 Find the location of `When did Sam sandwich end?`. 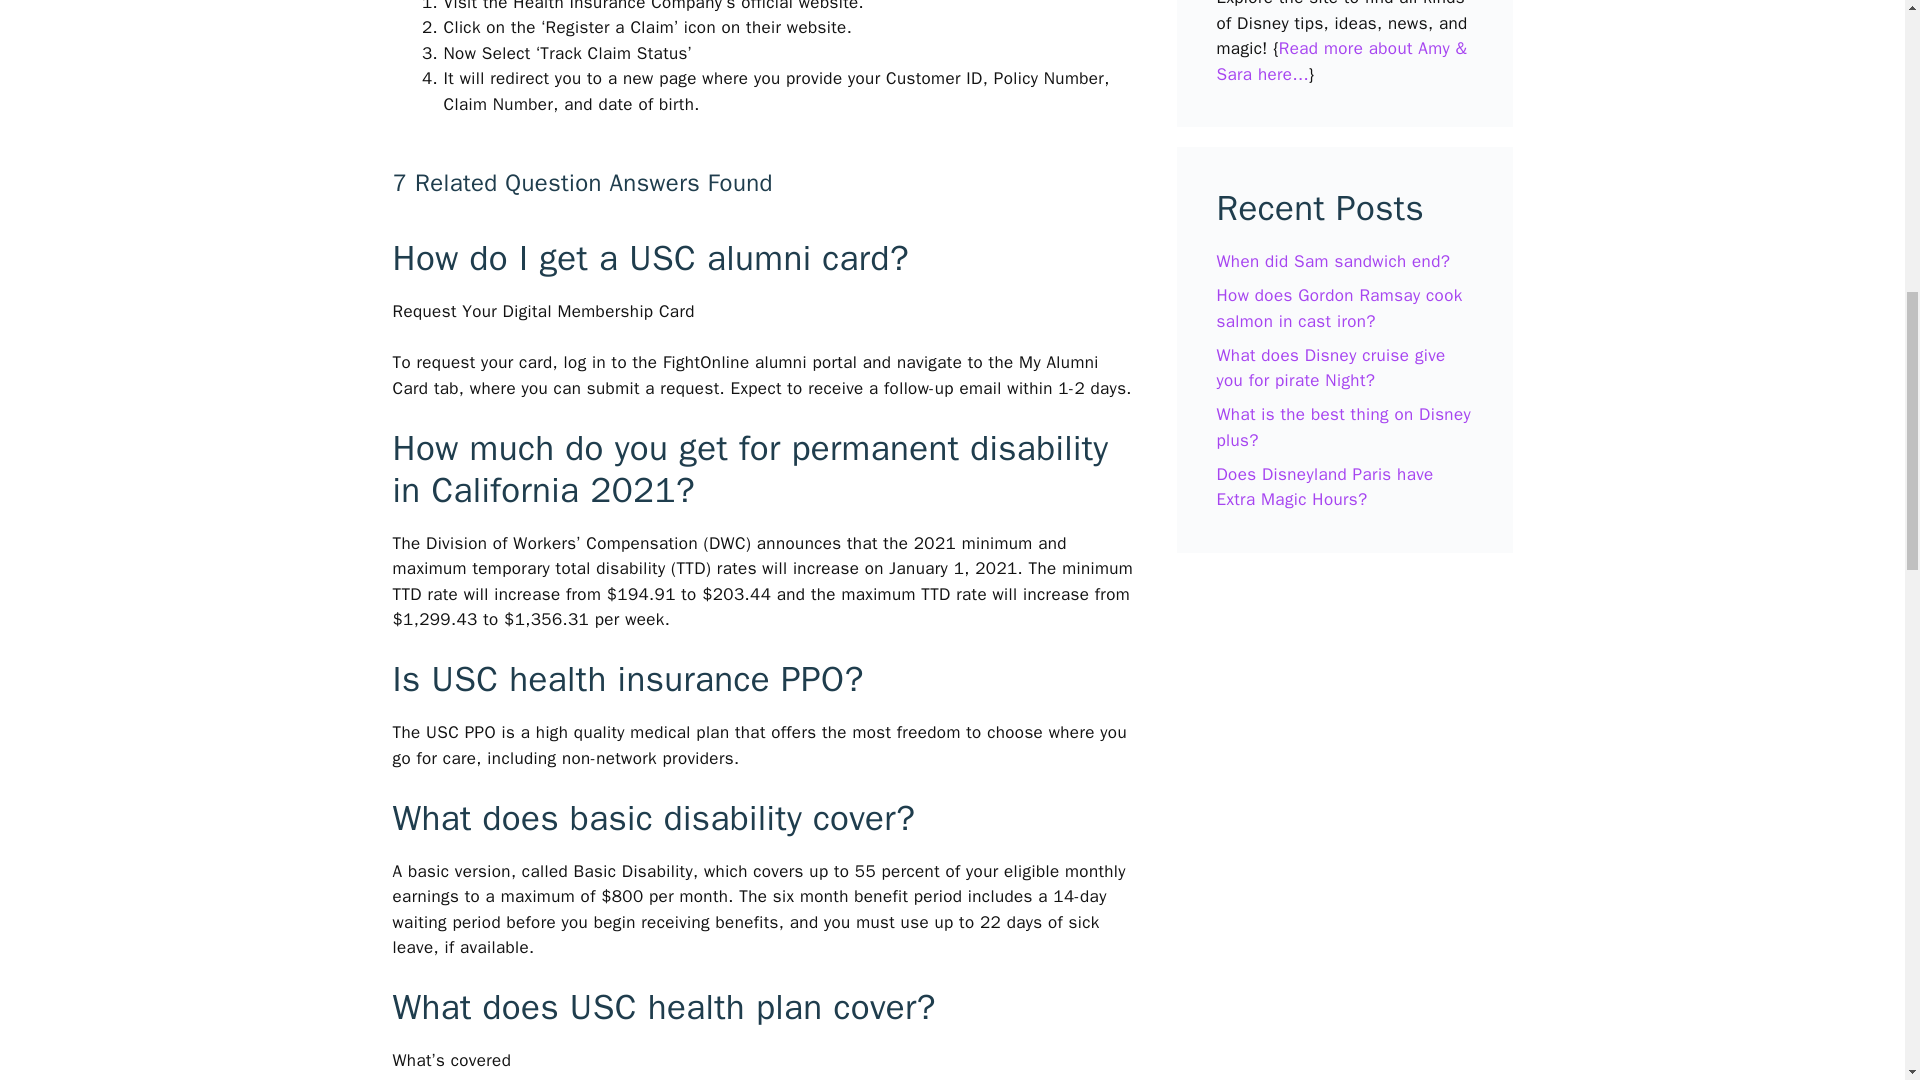

When did Sam sandwich end? is located at coordinates (1332, 261).